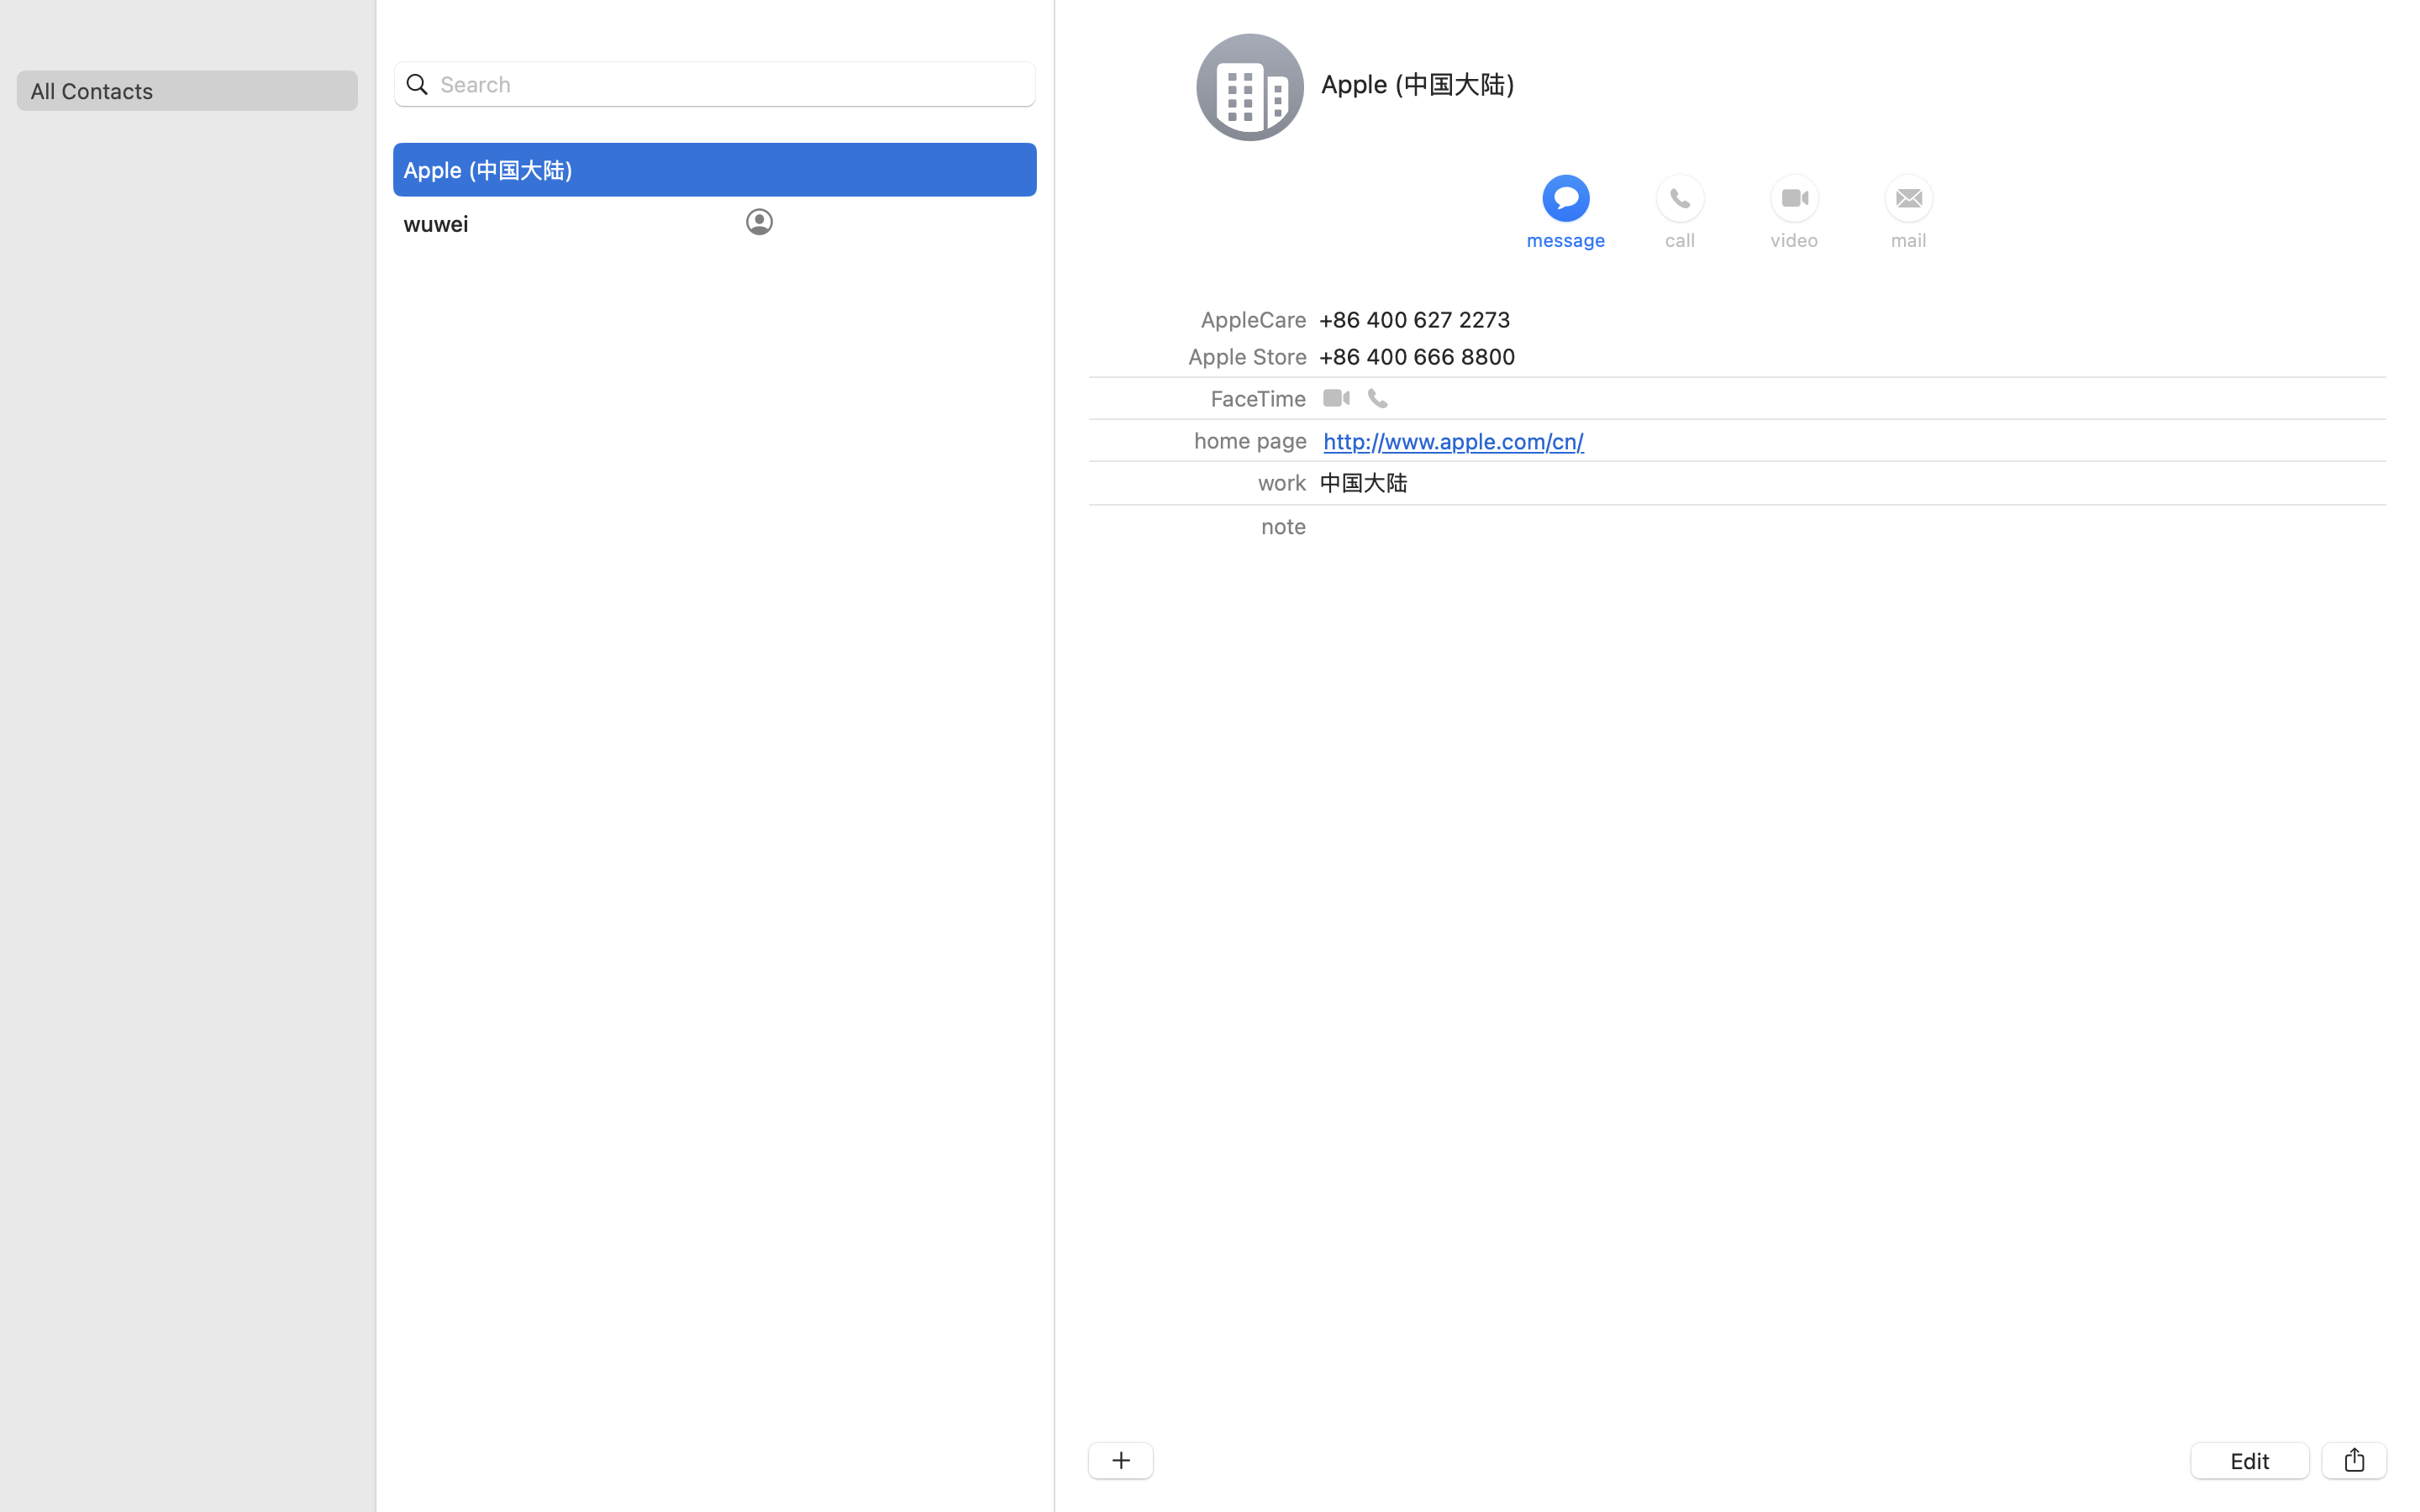 This screenshot has width=2420, height=1512. I want to click on Apple (中国大陆), so click(1418, 83).